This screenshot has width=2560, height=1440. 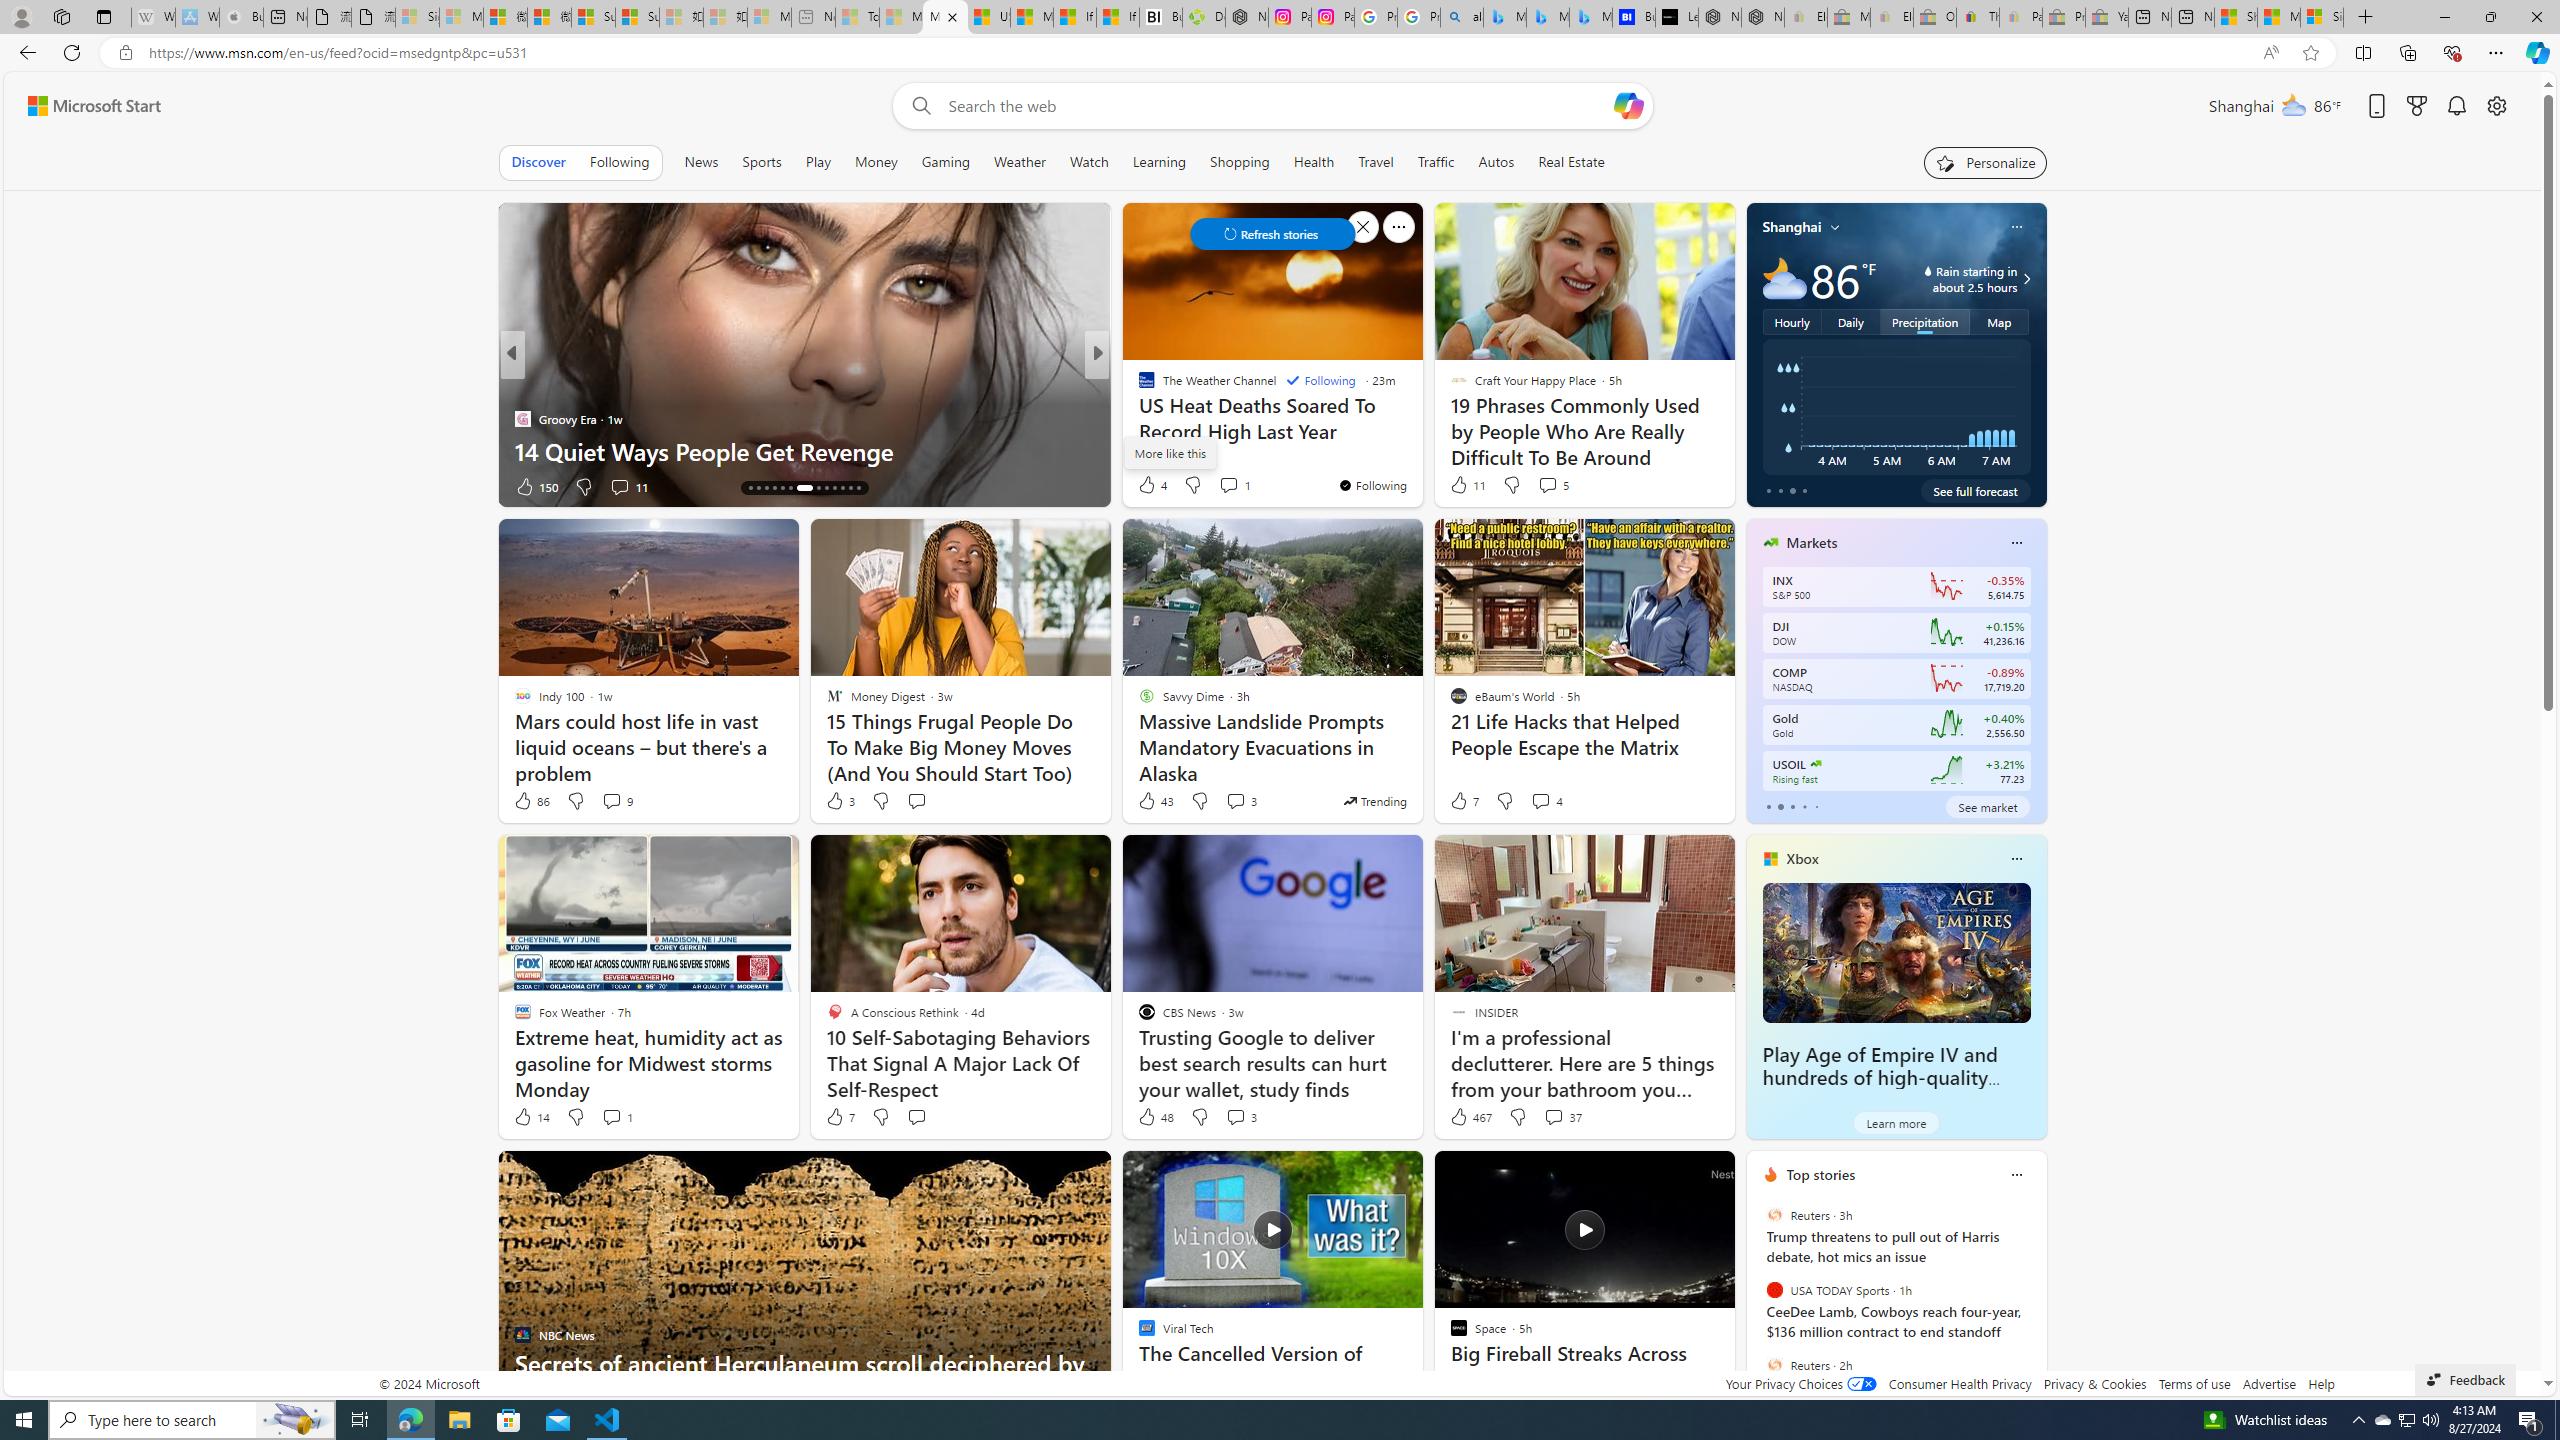 What do you see at coordinates (1020, 162) in the screenshot?
I see `Weather` at bounding box center [1020, 162].